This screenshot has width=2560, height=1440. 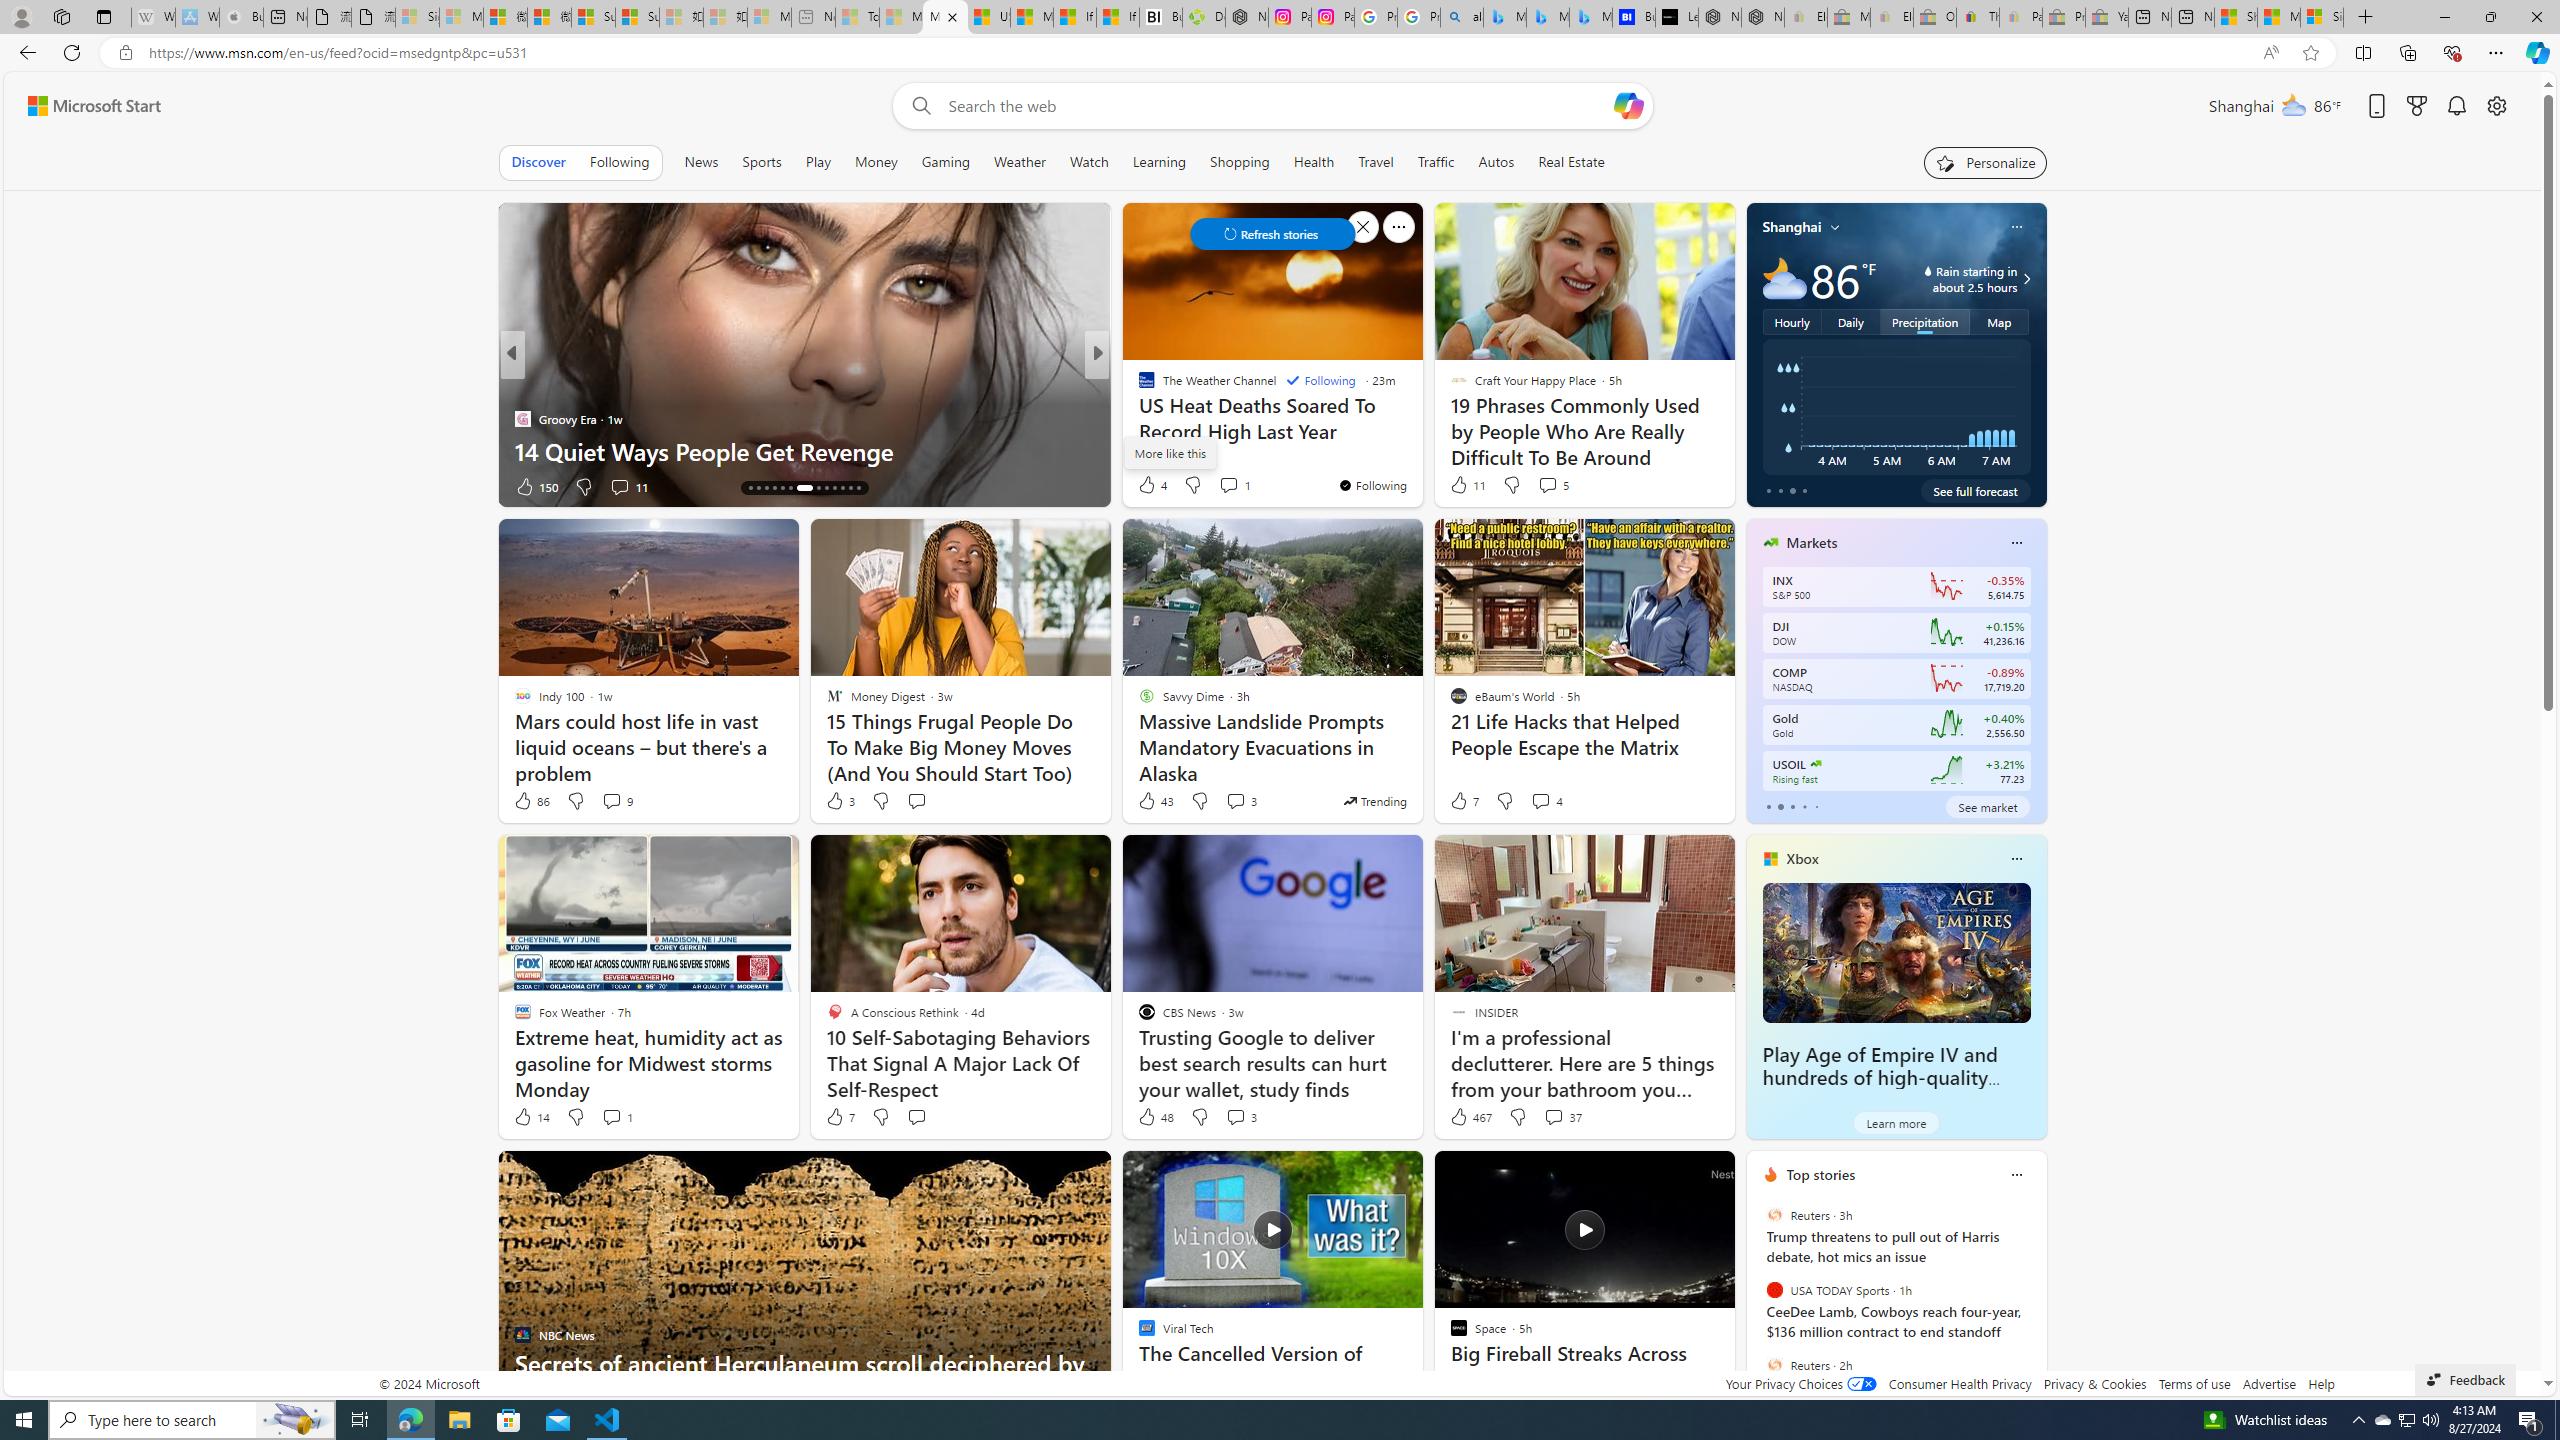 What do you see at coordinates (1020, 162) in the screenshot?
I see `Weather` at bounding box center [1020, 162].